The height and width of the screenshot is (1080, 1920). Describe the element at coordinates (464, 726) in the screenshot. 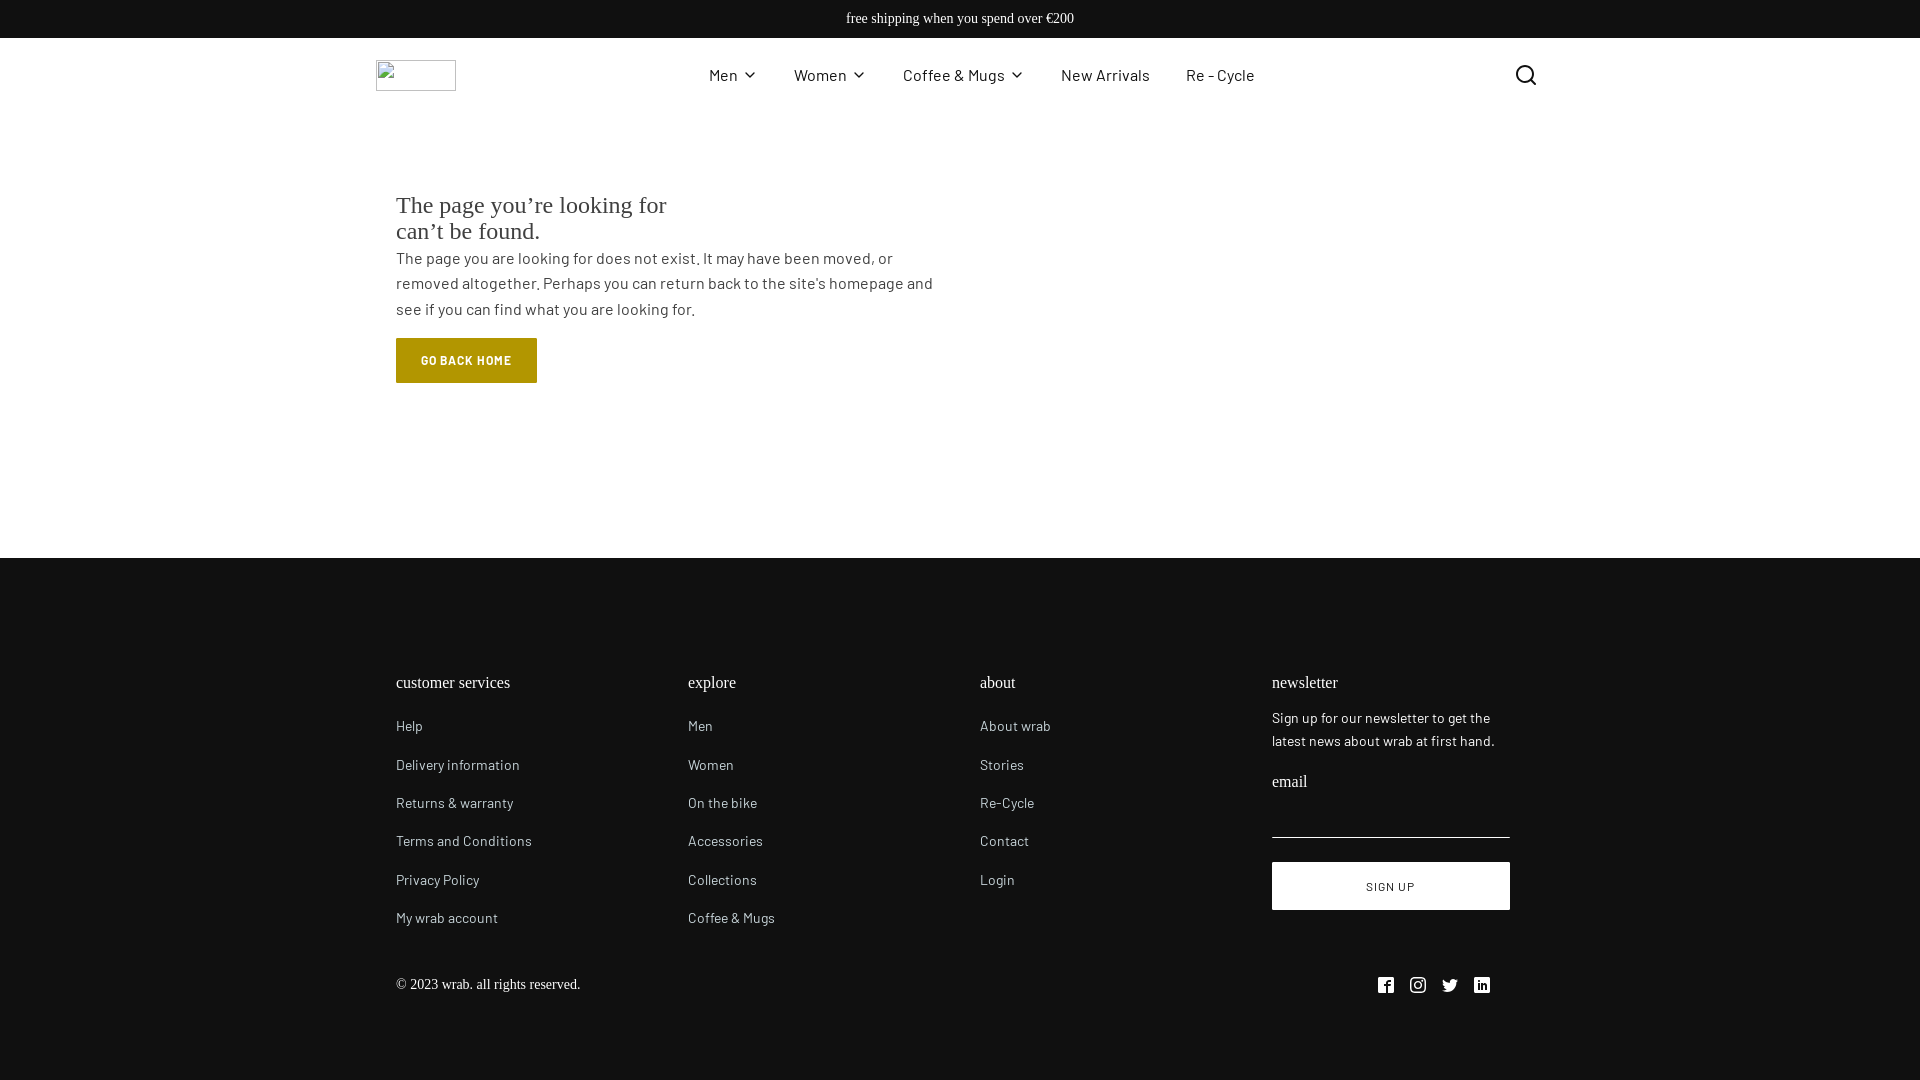

I see `Help` at that location.